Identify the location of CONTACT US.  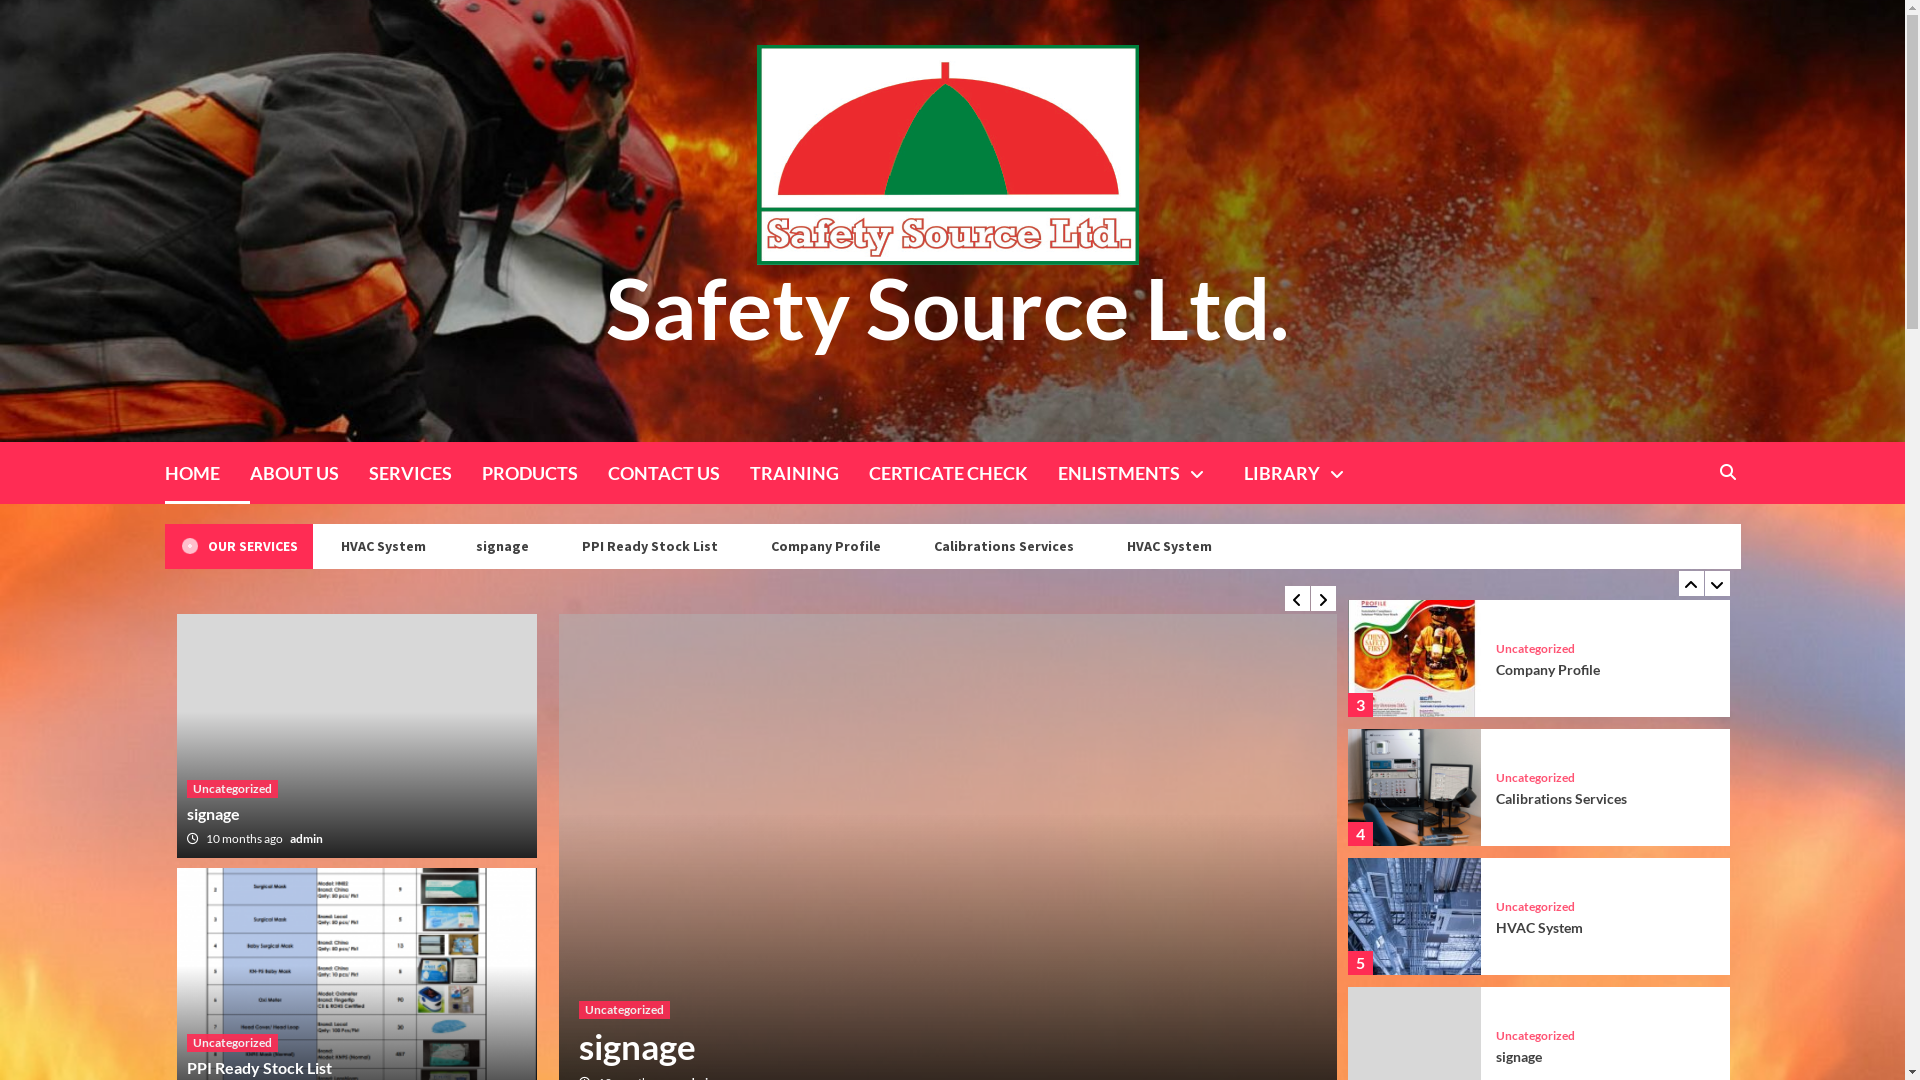
(679, 473).